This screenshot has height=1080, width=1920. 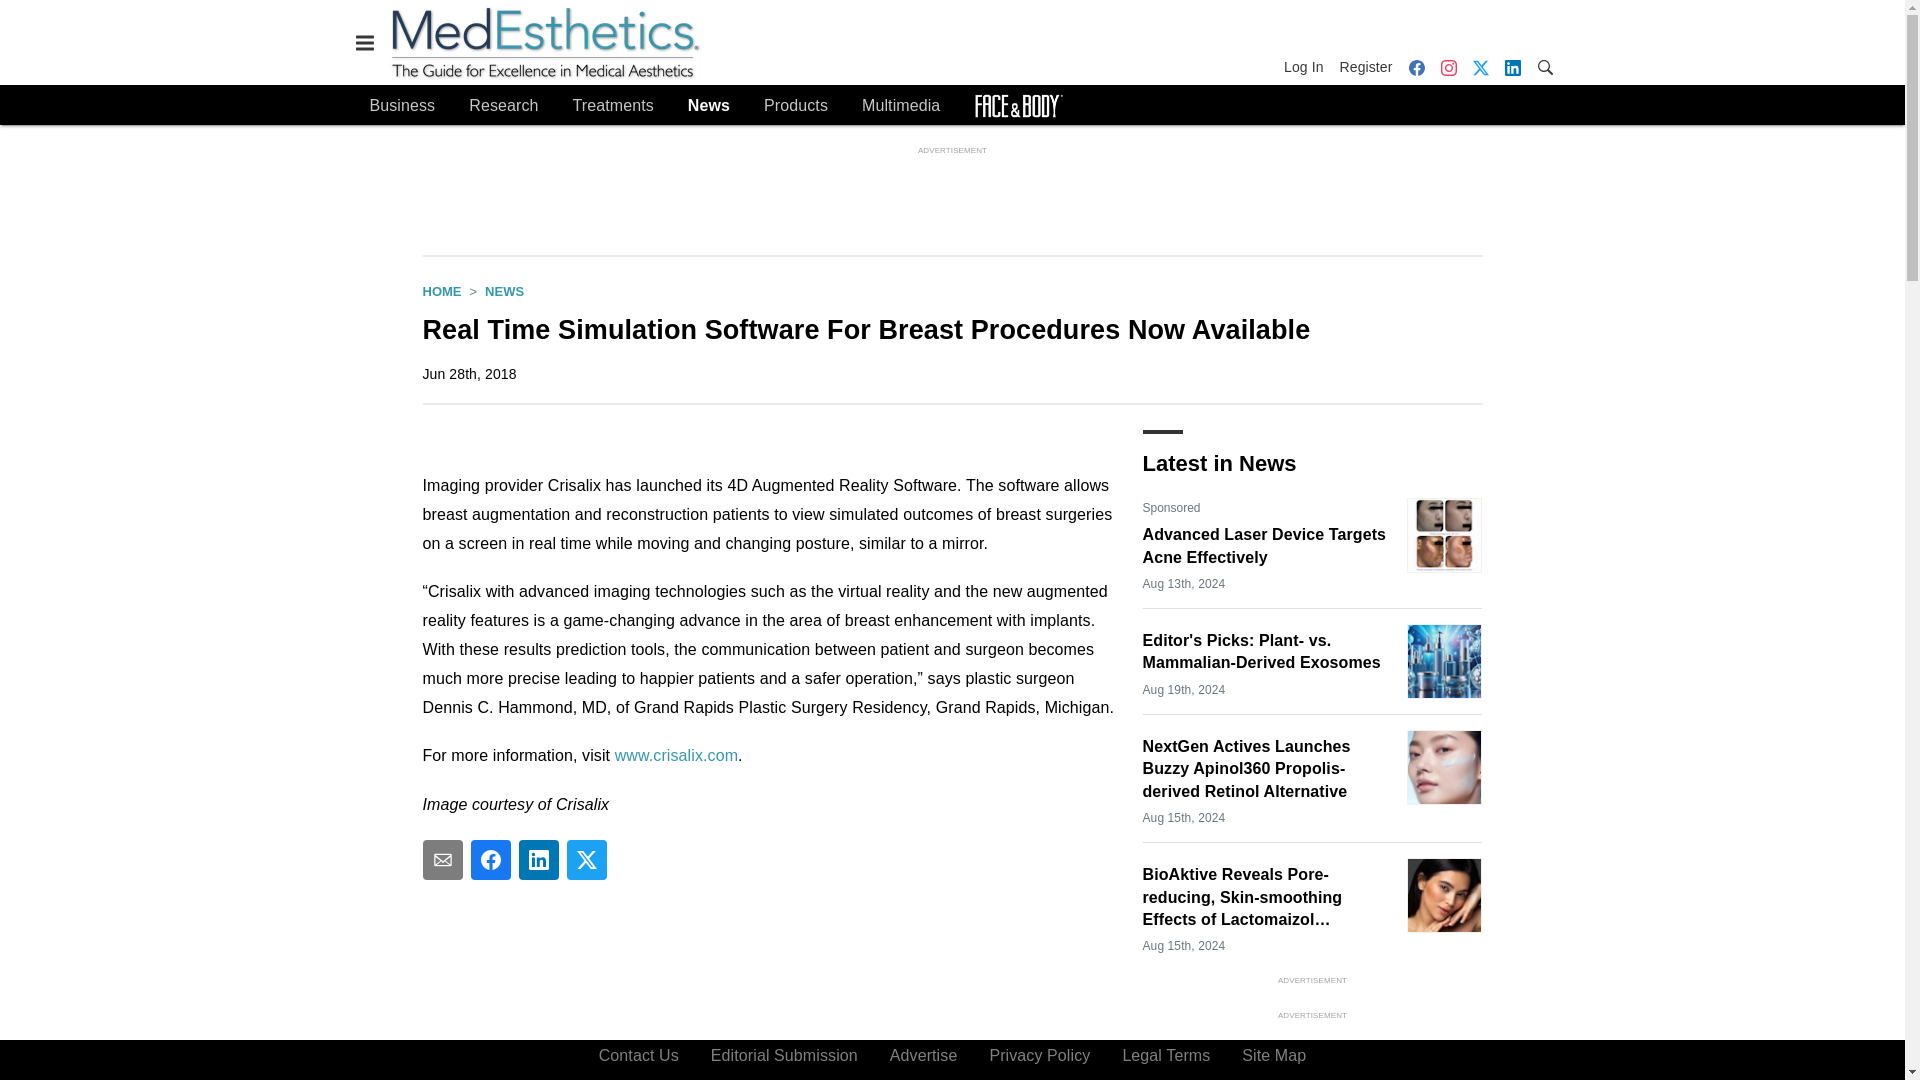 What do you see at coordinates (586, 860) in the screenshot?
I see `Share To twitter` at bounding box center [586, 860].